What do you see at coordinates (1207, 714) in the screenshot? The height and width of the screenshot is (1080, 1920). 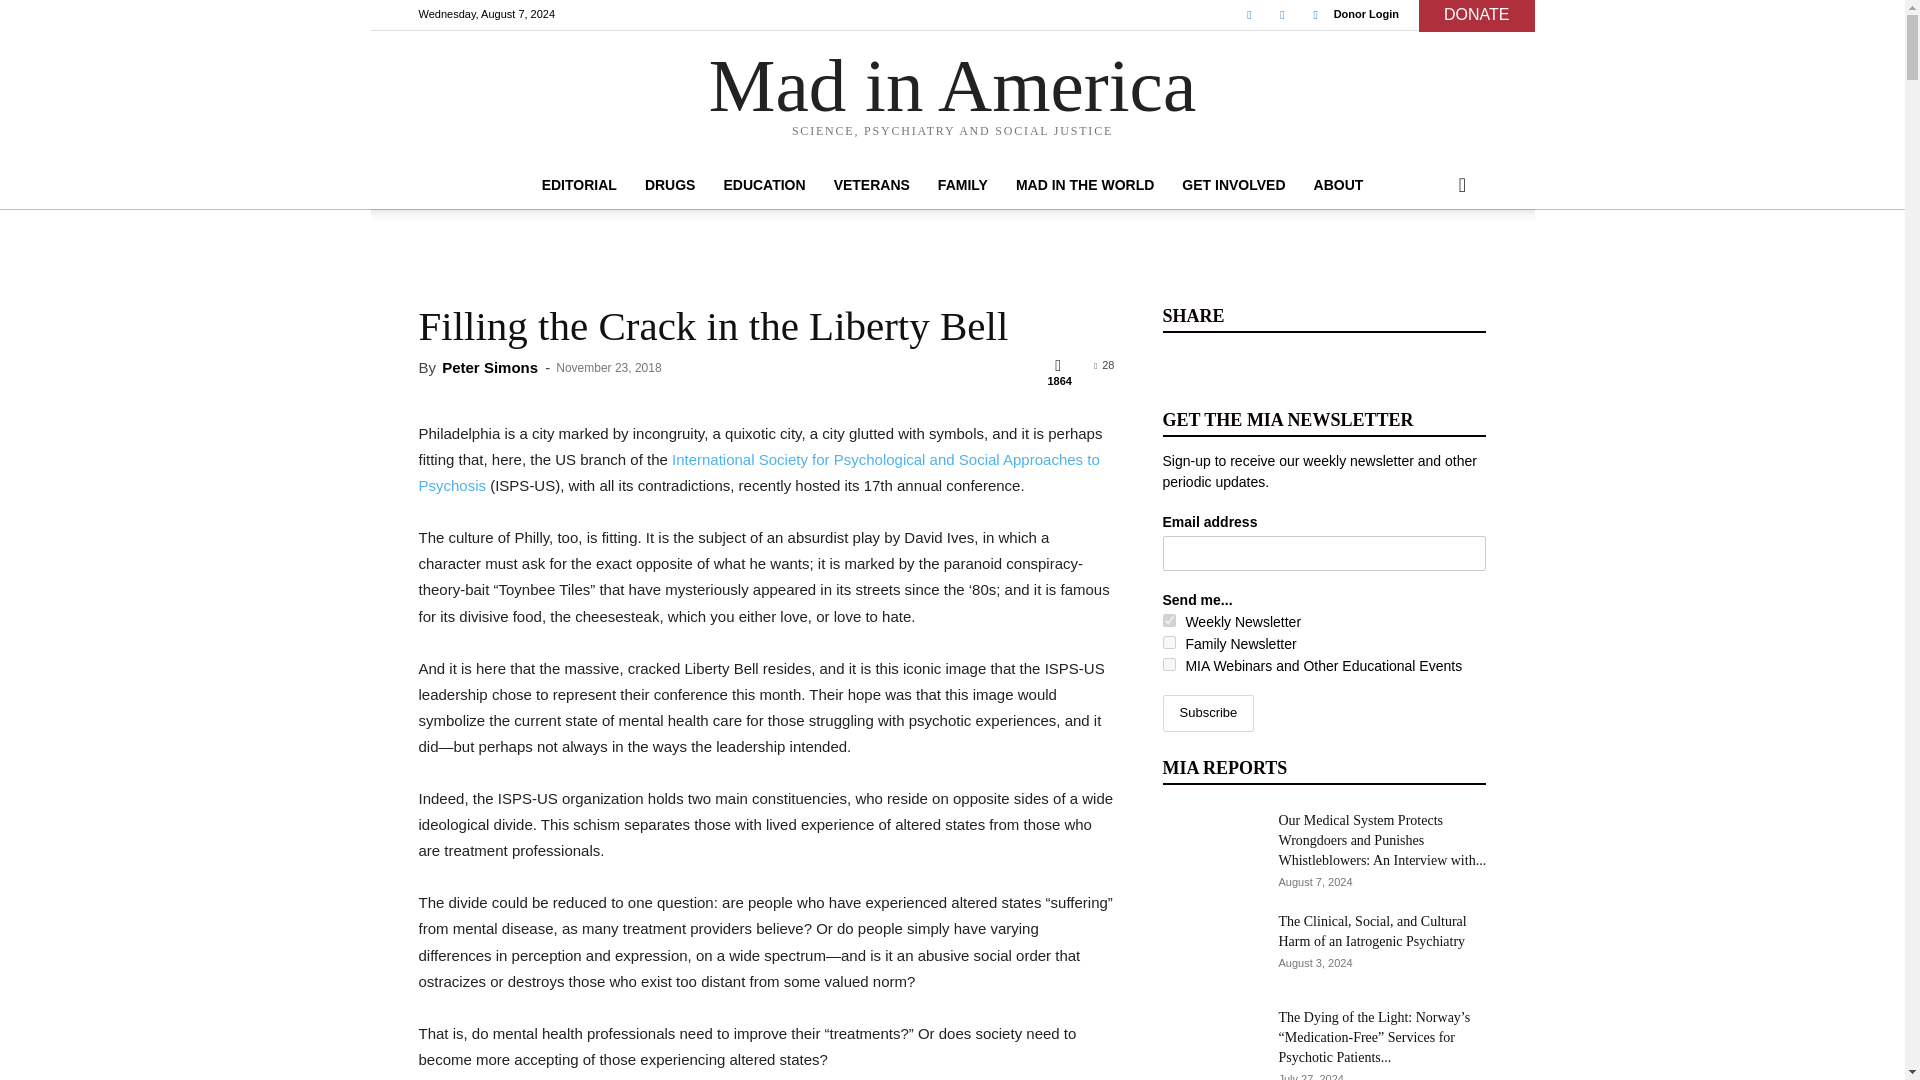 I see `Subscribe` at bounding box center [1207, 714].